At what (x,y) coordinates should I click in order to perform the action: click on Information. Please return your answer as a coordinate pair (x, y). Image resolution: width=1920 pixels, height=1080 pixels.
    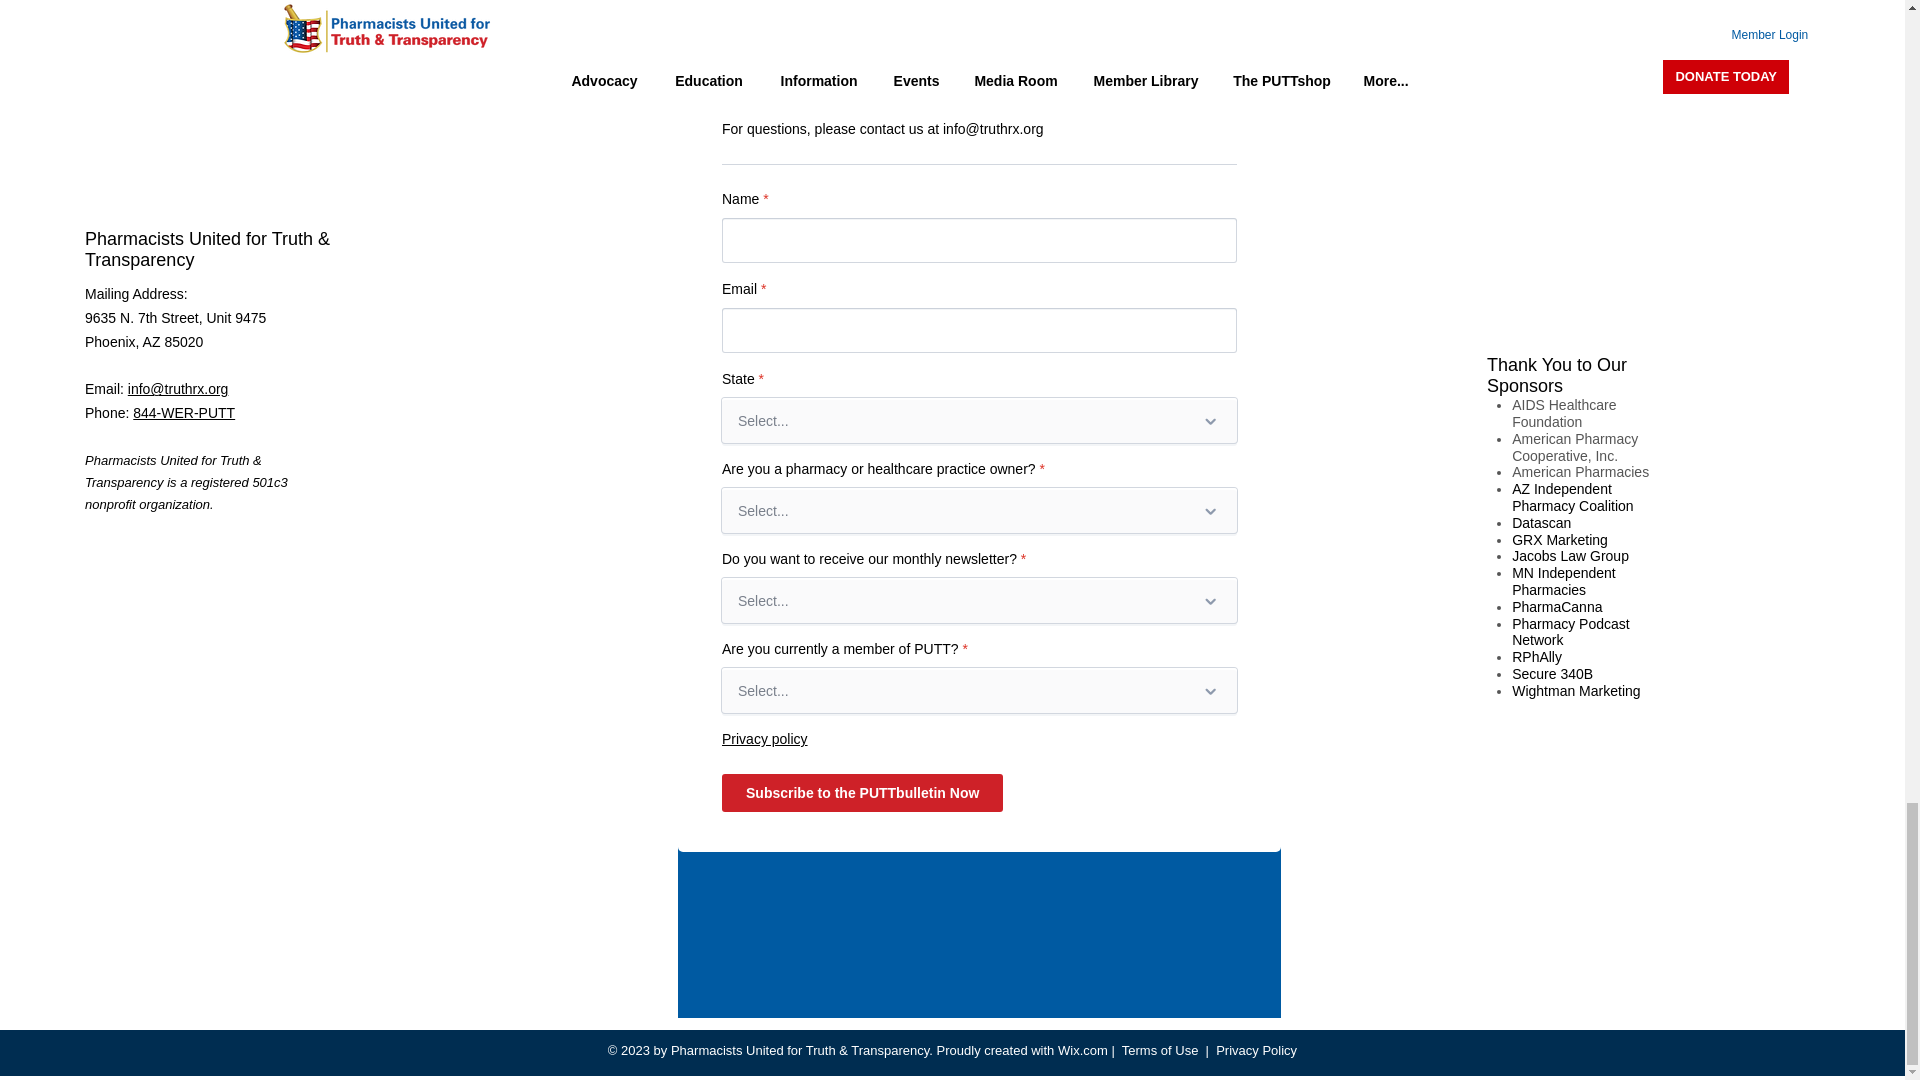
    Looking at the image, I should click on (120, 3).